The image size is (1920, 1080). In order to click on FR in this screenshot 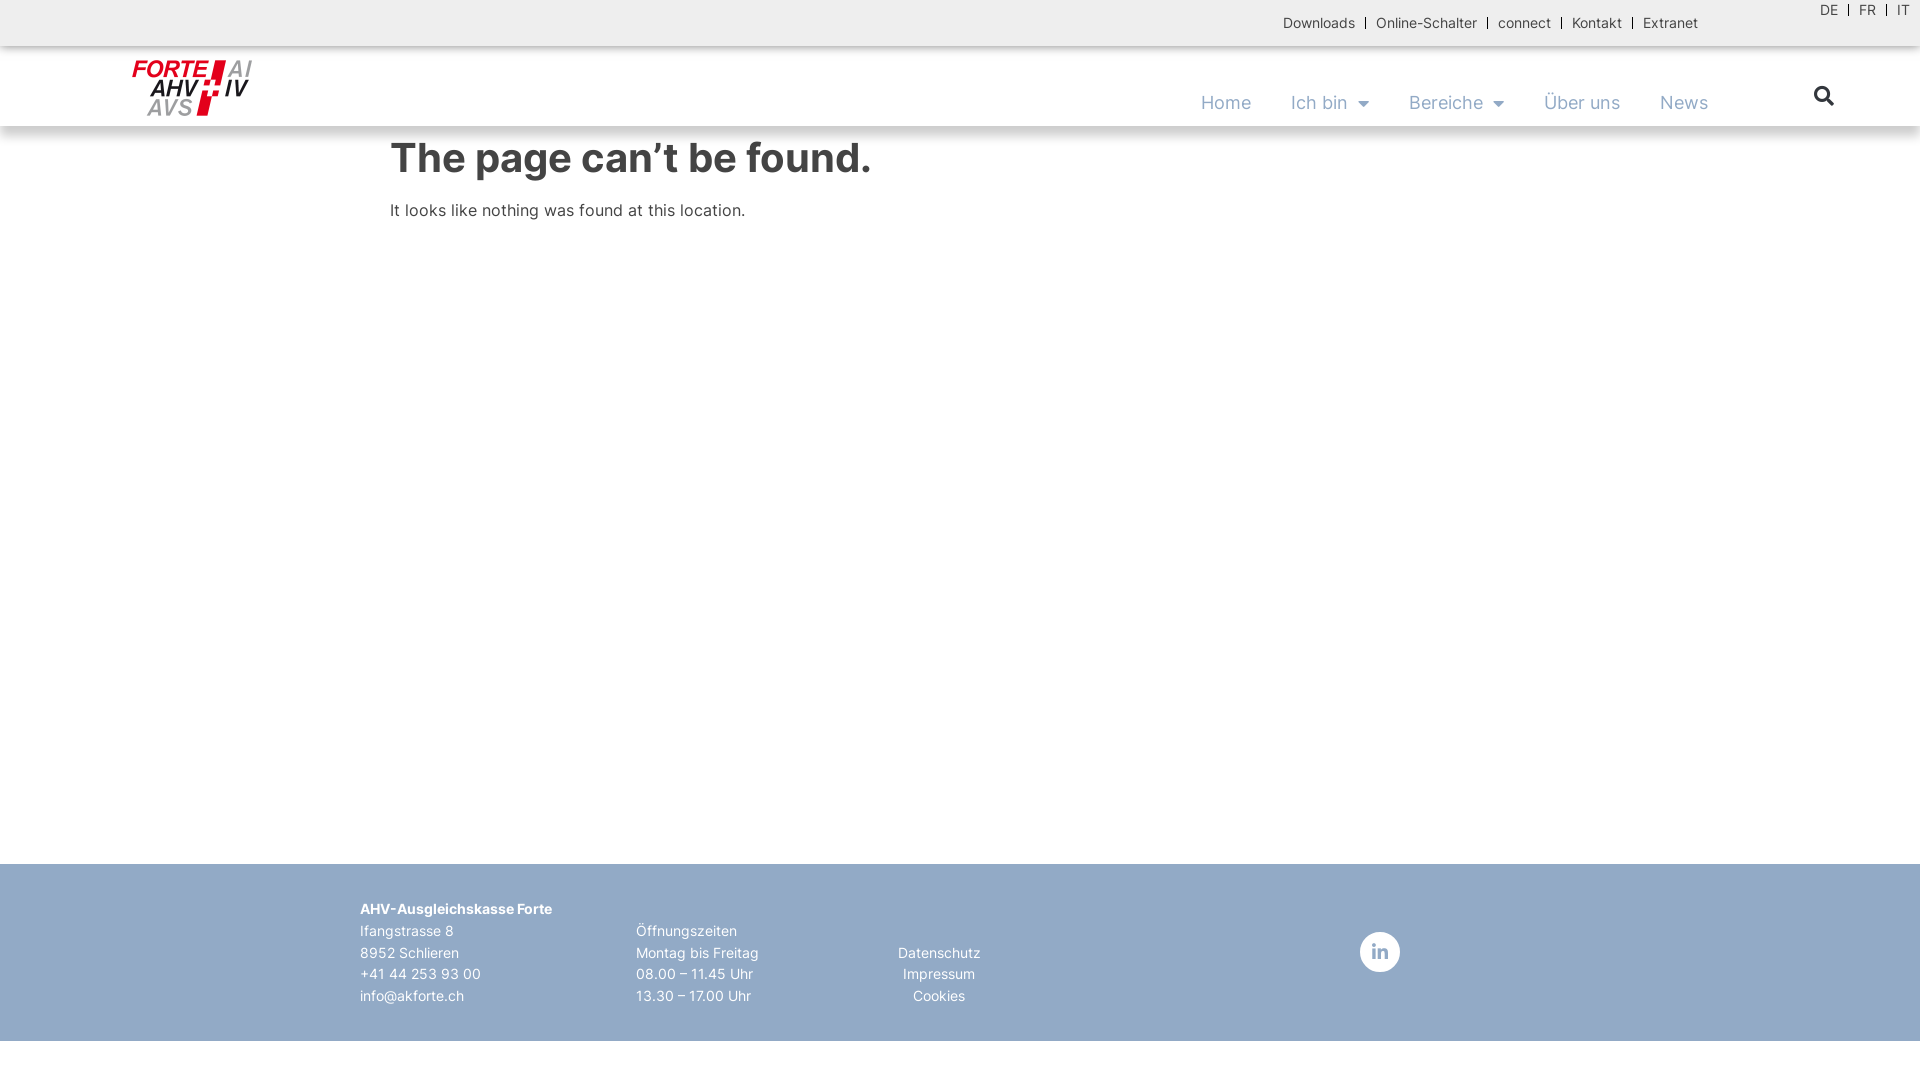, I will do `click(1868, 10)`.